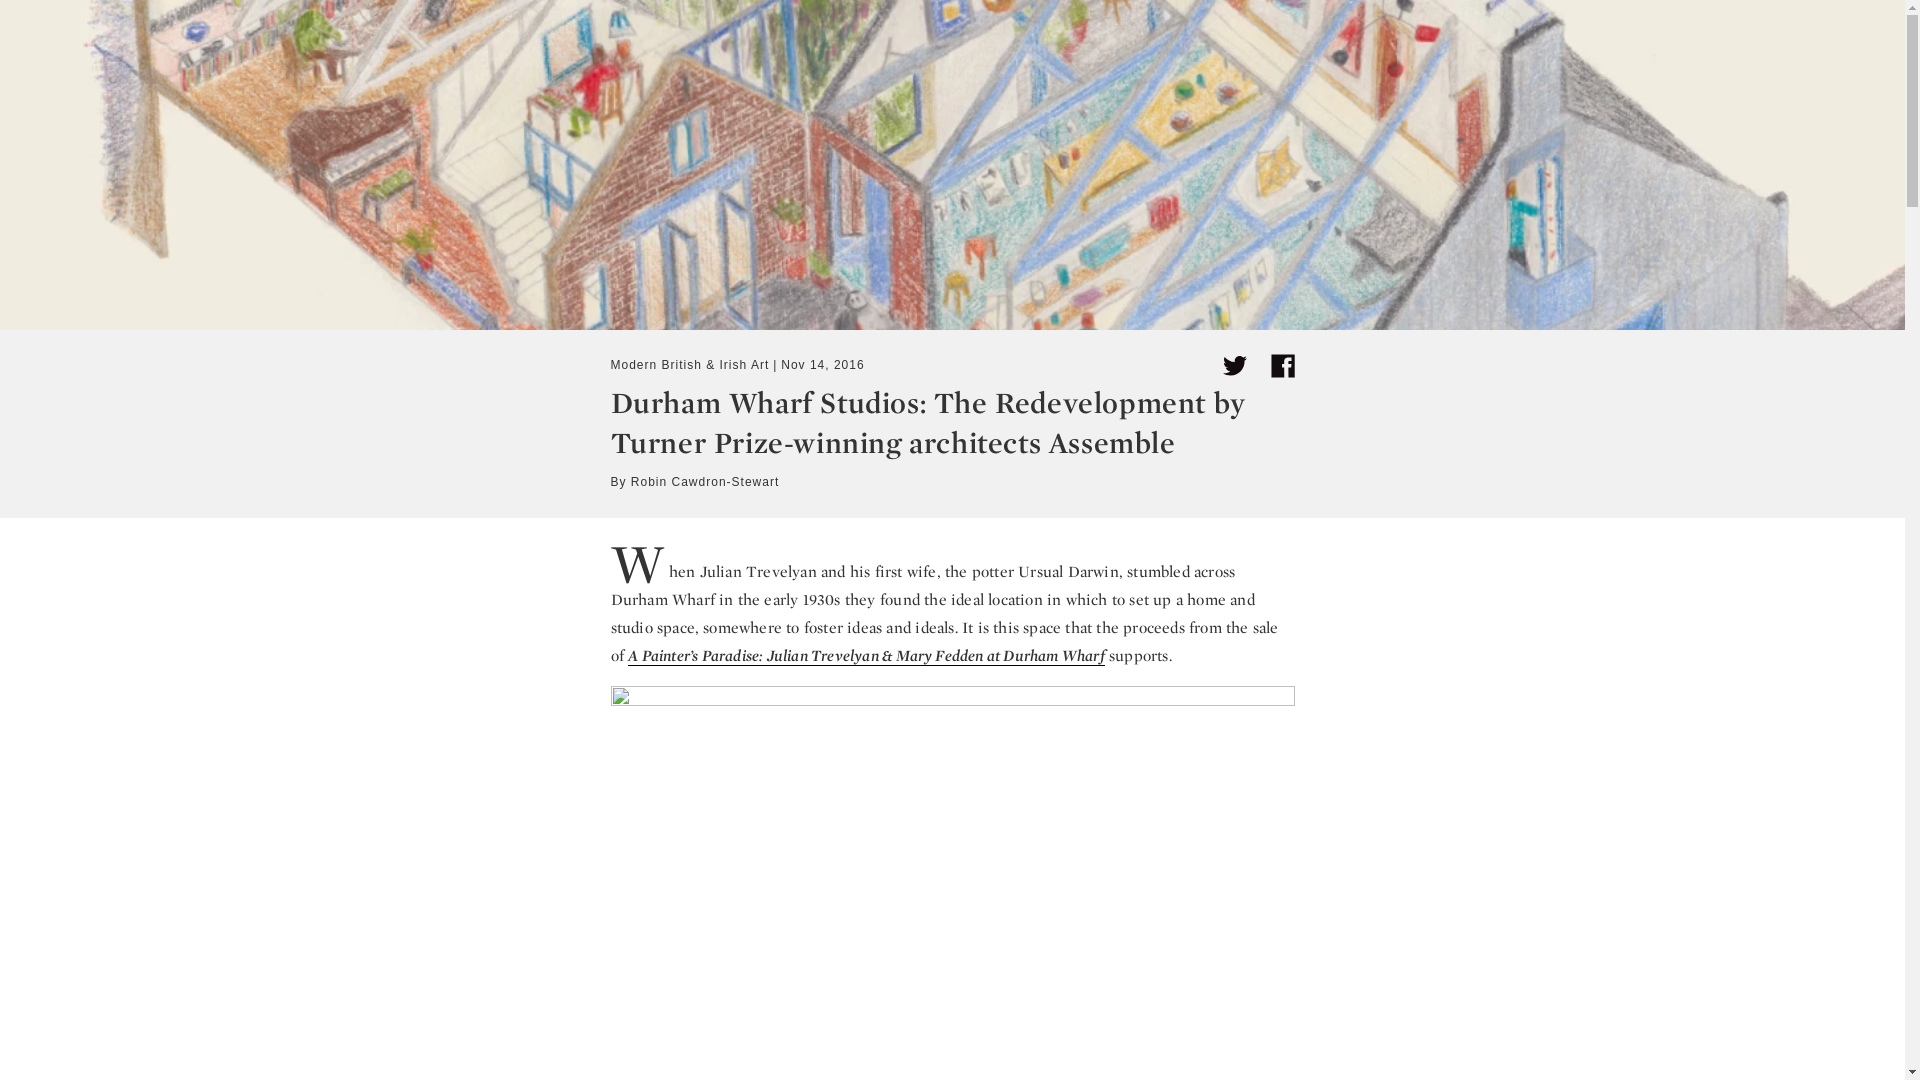 The height and width of the screenshot is (1080, 1920). I want to click on Created with Sketch., so click(1234, 366).